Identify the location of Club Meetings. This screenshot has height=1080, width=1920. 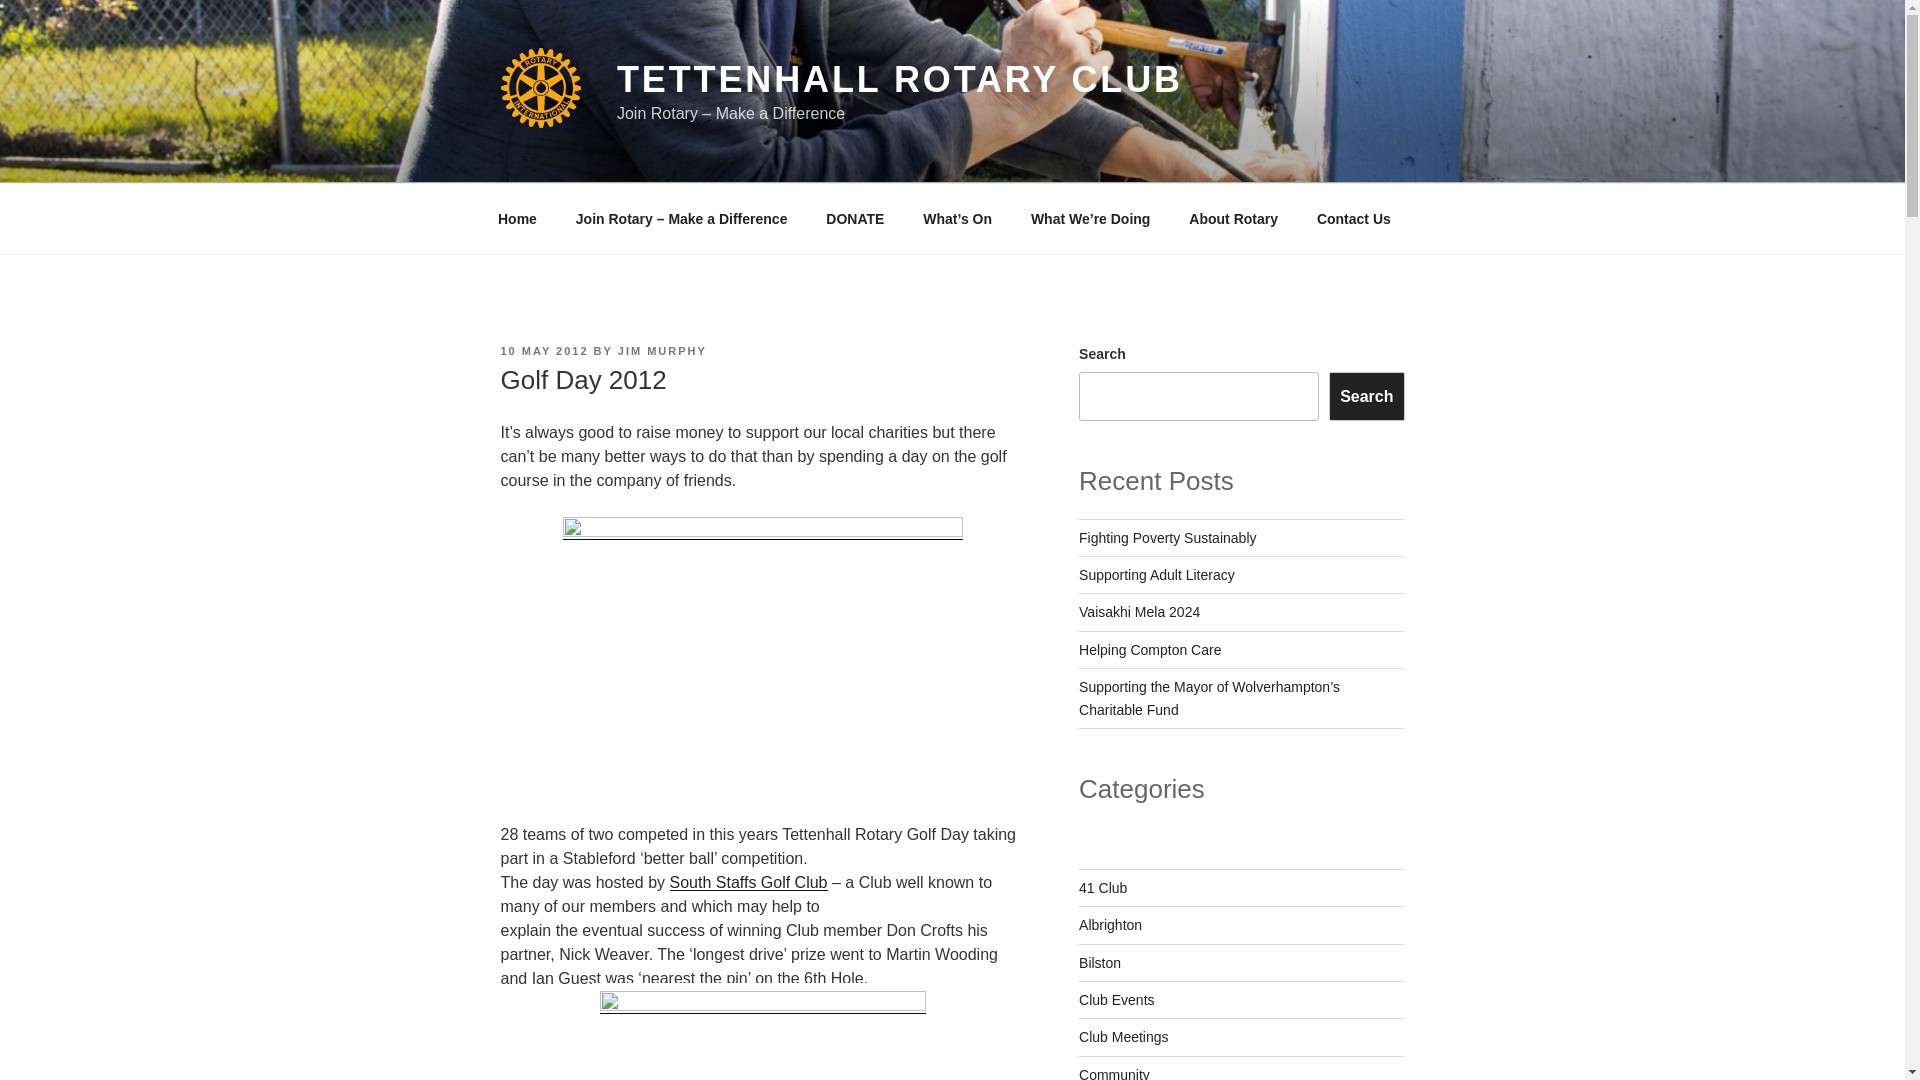
(1124, 1037).